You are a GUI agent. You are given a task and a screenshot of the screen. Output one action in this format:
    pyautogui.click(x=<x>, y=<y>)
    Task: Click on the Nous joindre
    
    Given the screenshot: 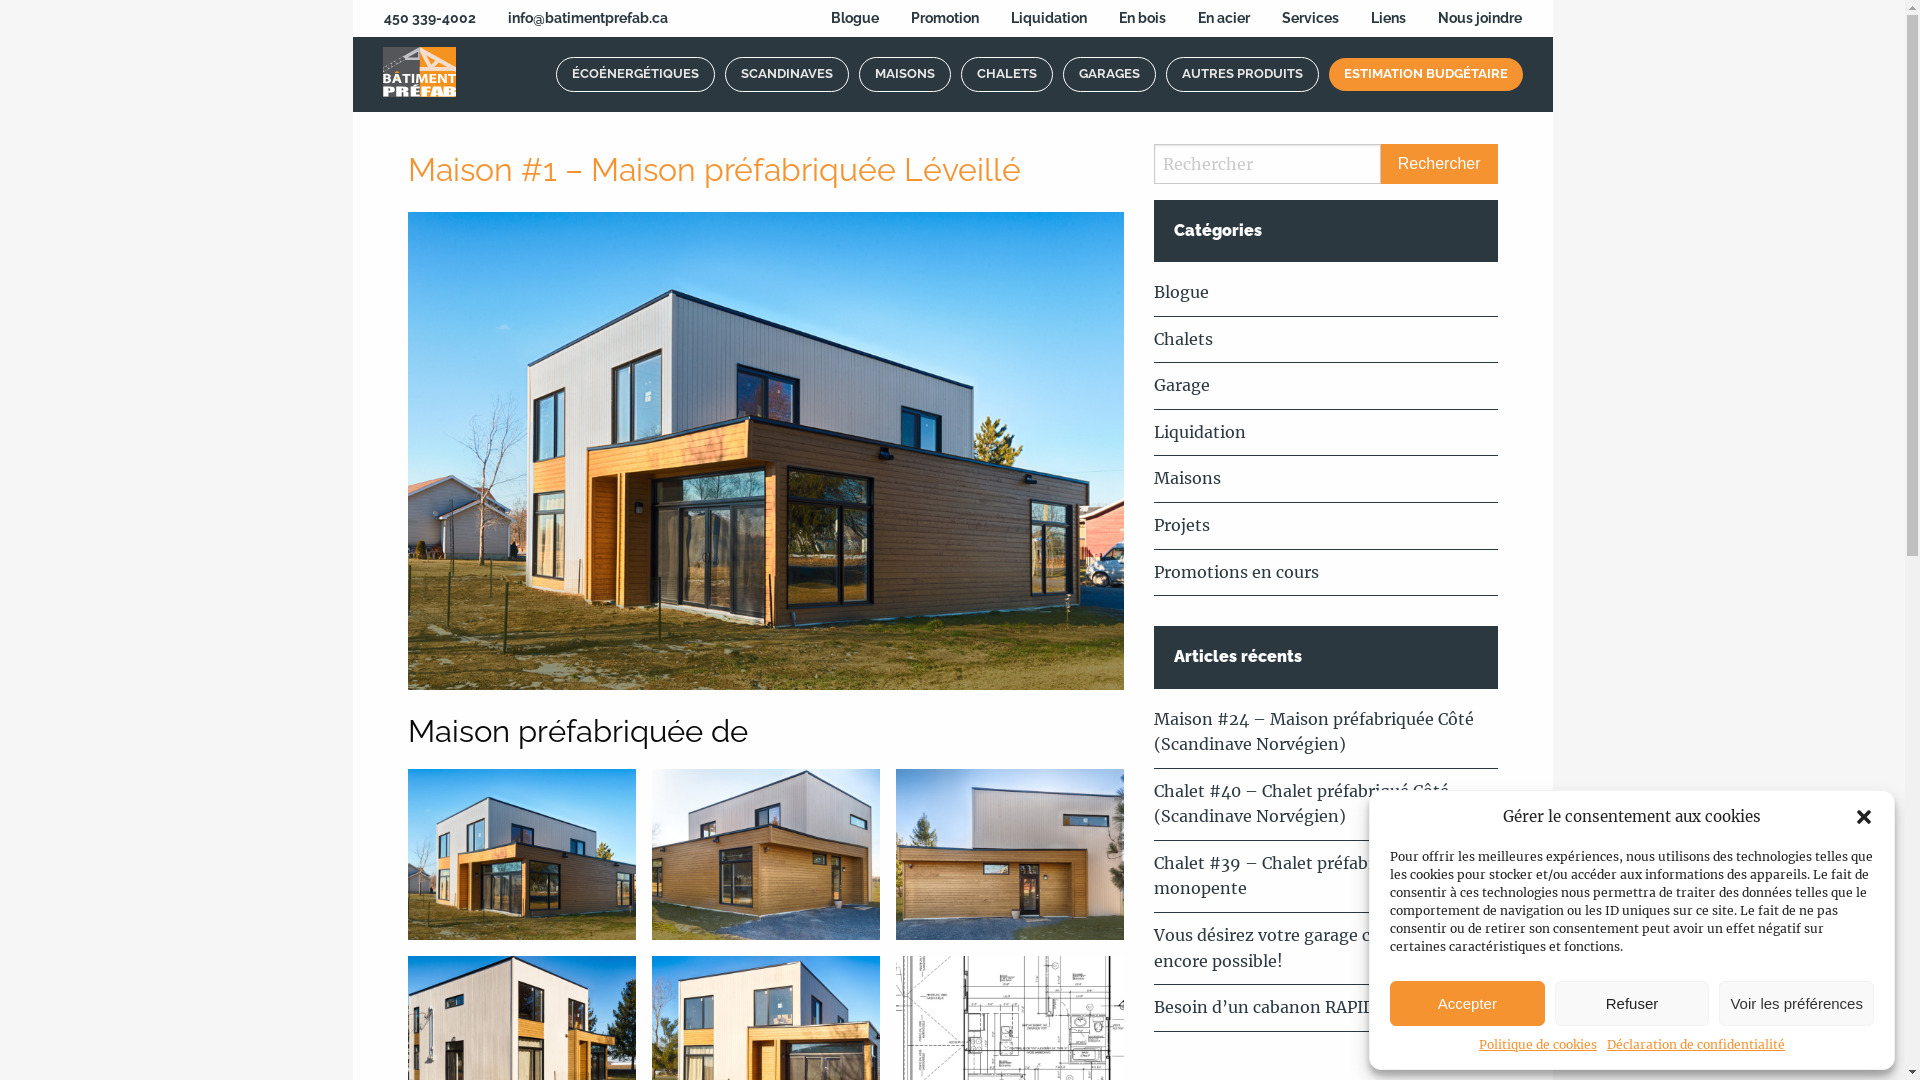 What is the action you would take?
    pyautogui.click(x=1480, y=18)
    